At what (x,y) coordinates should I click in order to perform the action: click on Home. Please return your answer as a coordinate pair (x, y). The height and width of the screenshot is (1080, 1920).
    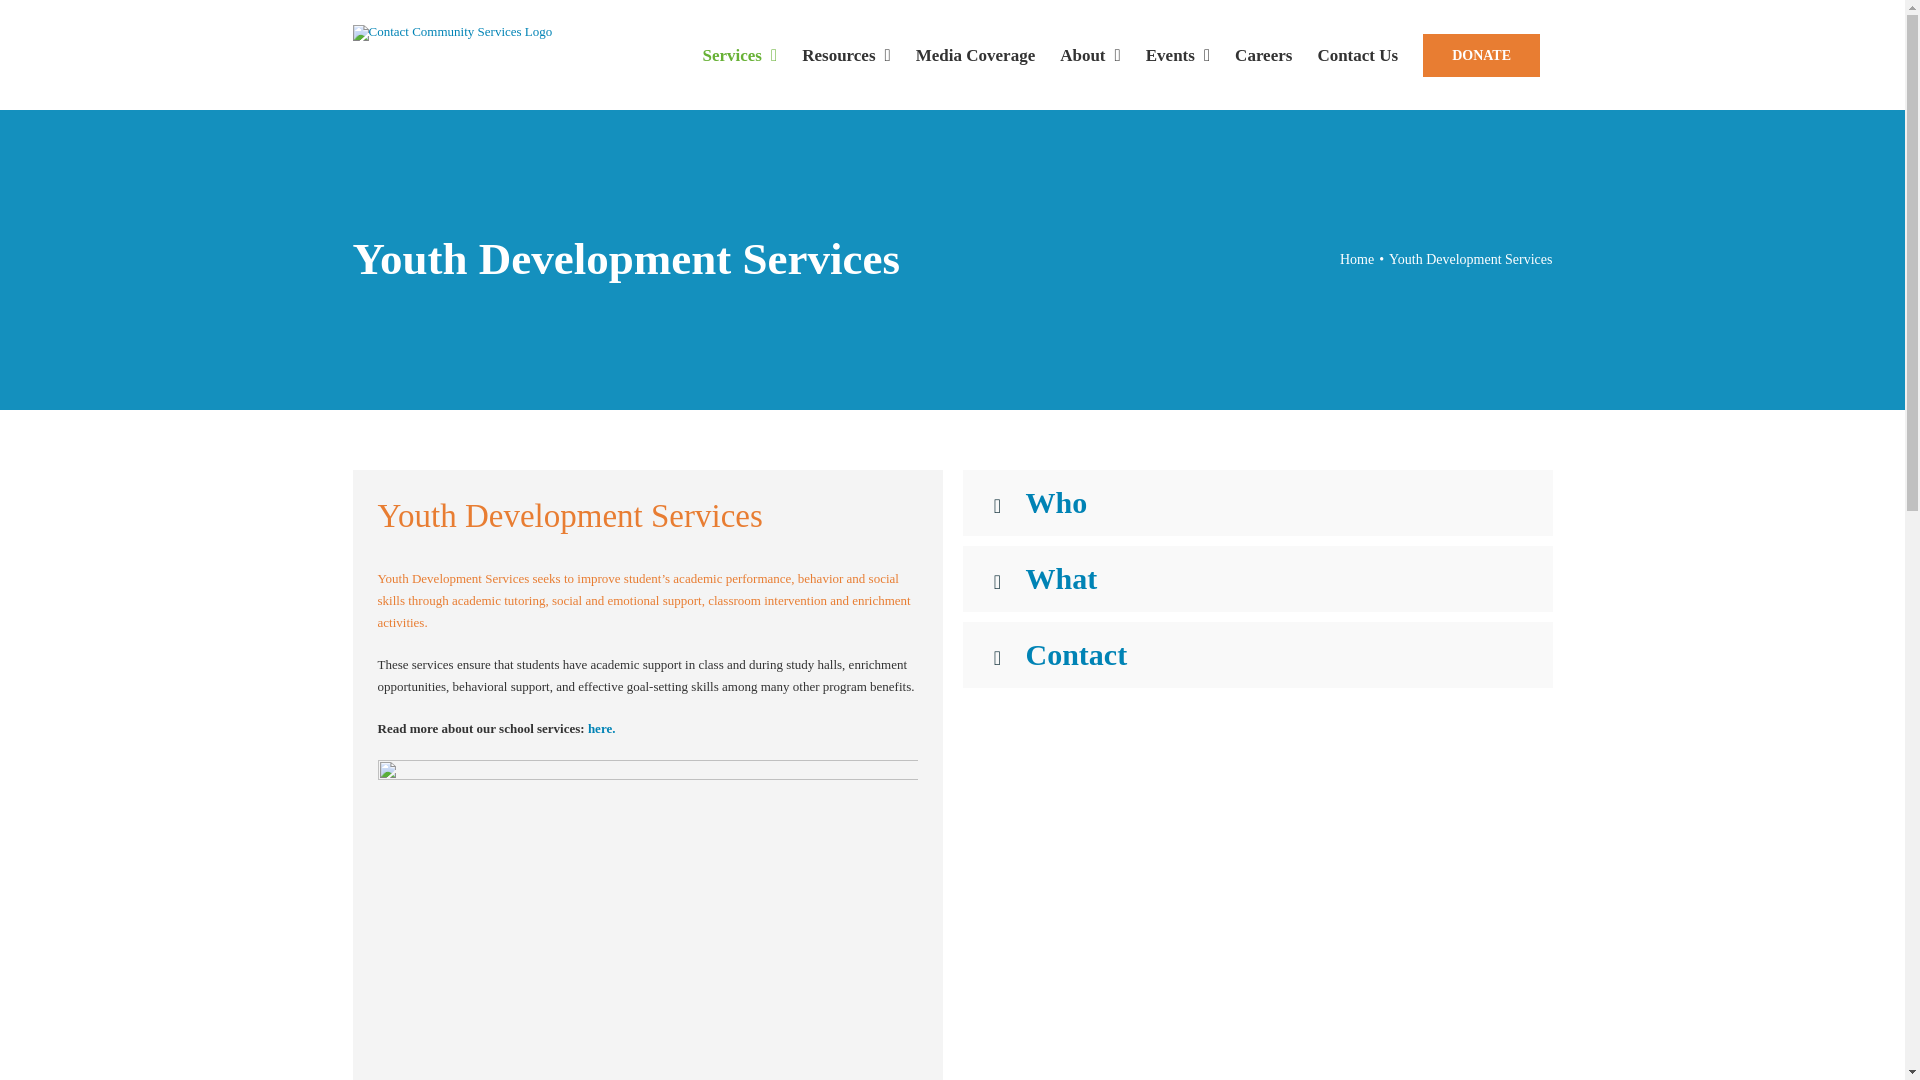
    Looking at the image, I should click on (1357, 258).